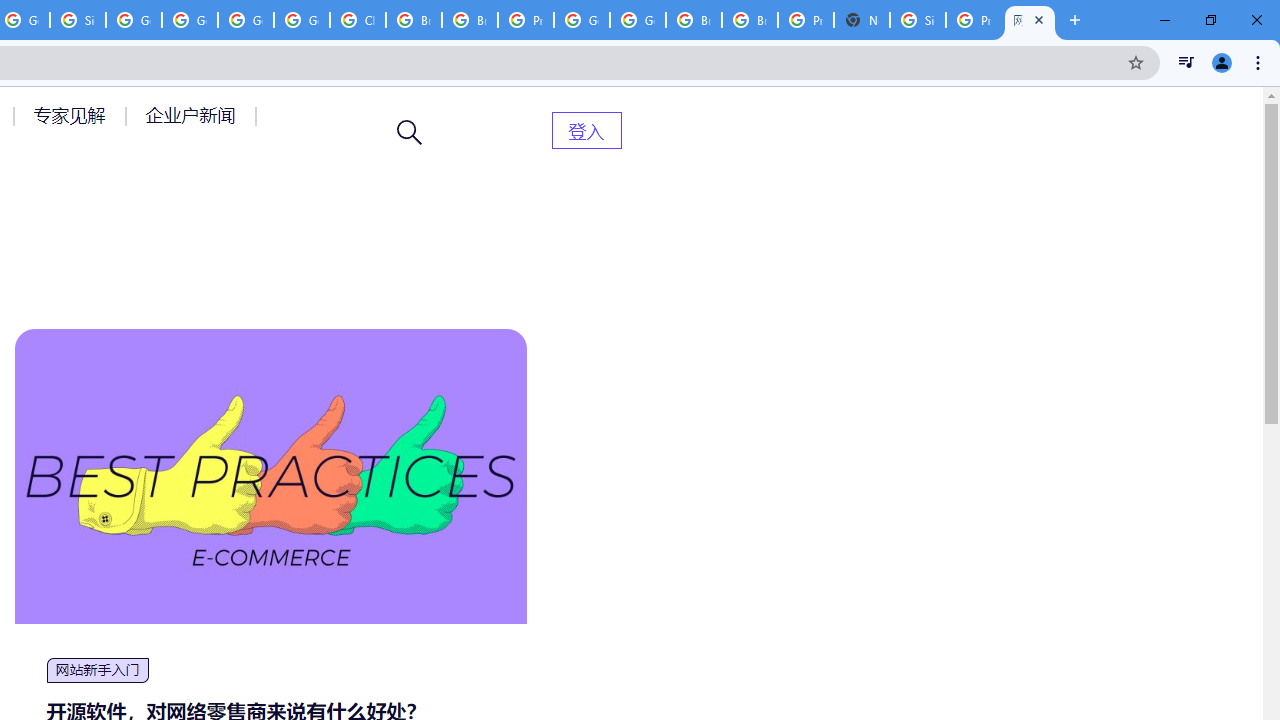 The width and height of the screenshot is (1280, 720). I want to click on Browse Chrome as a guest - Computer - Google Chrome Help, so click(693, 20).